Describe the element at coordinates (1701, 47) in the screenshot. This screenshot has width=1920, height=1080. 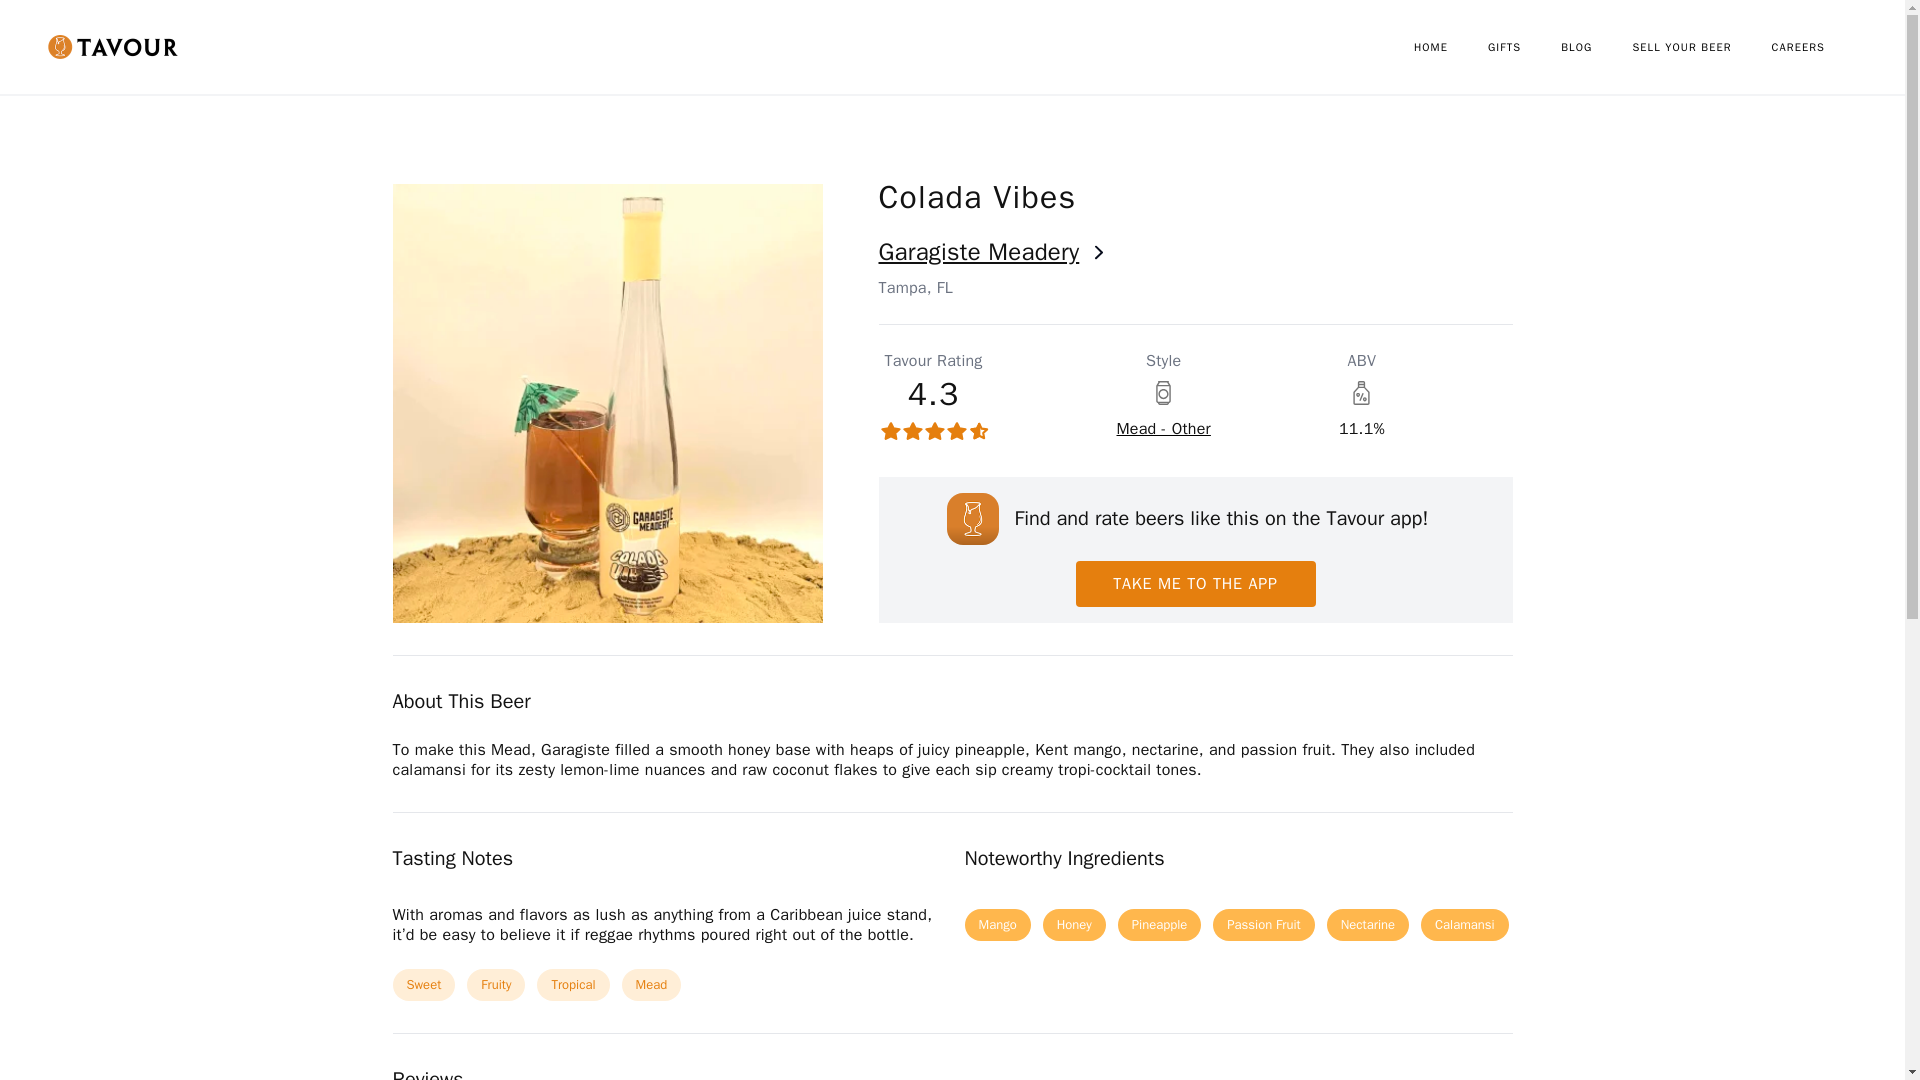
I see `SELL YOUR BEER` at that location.